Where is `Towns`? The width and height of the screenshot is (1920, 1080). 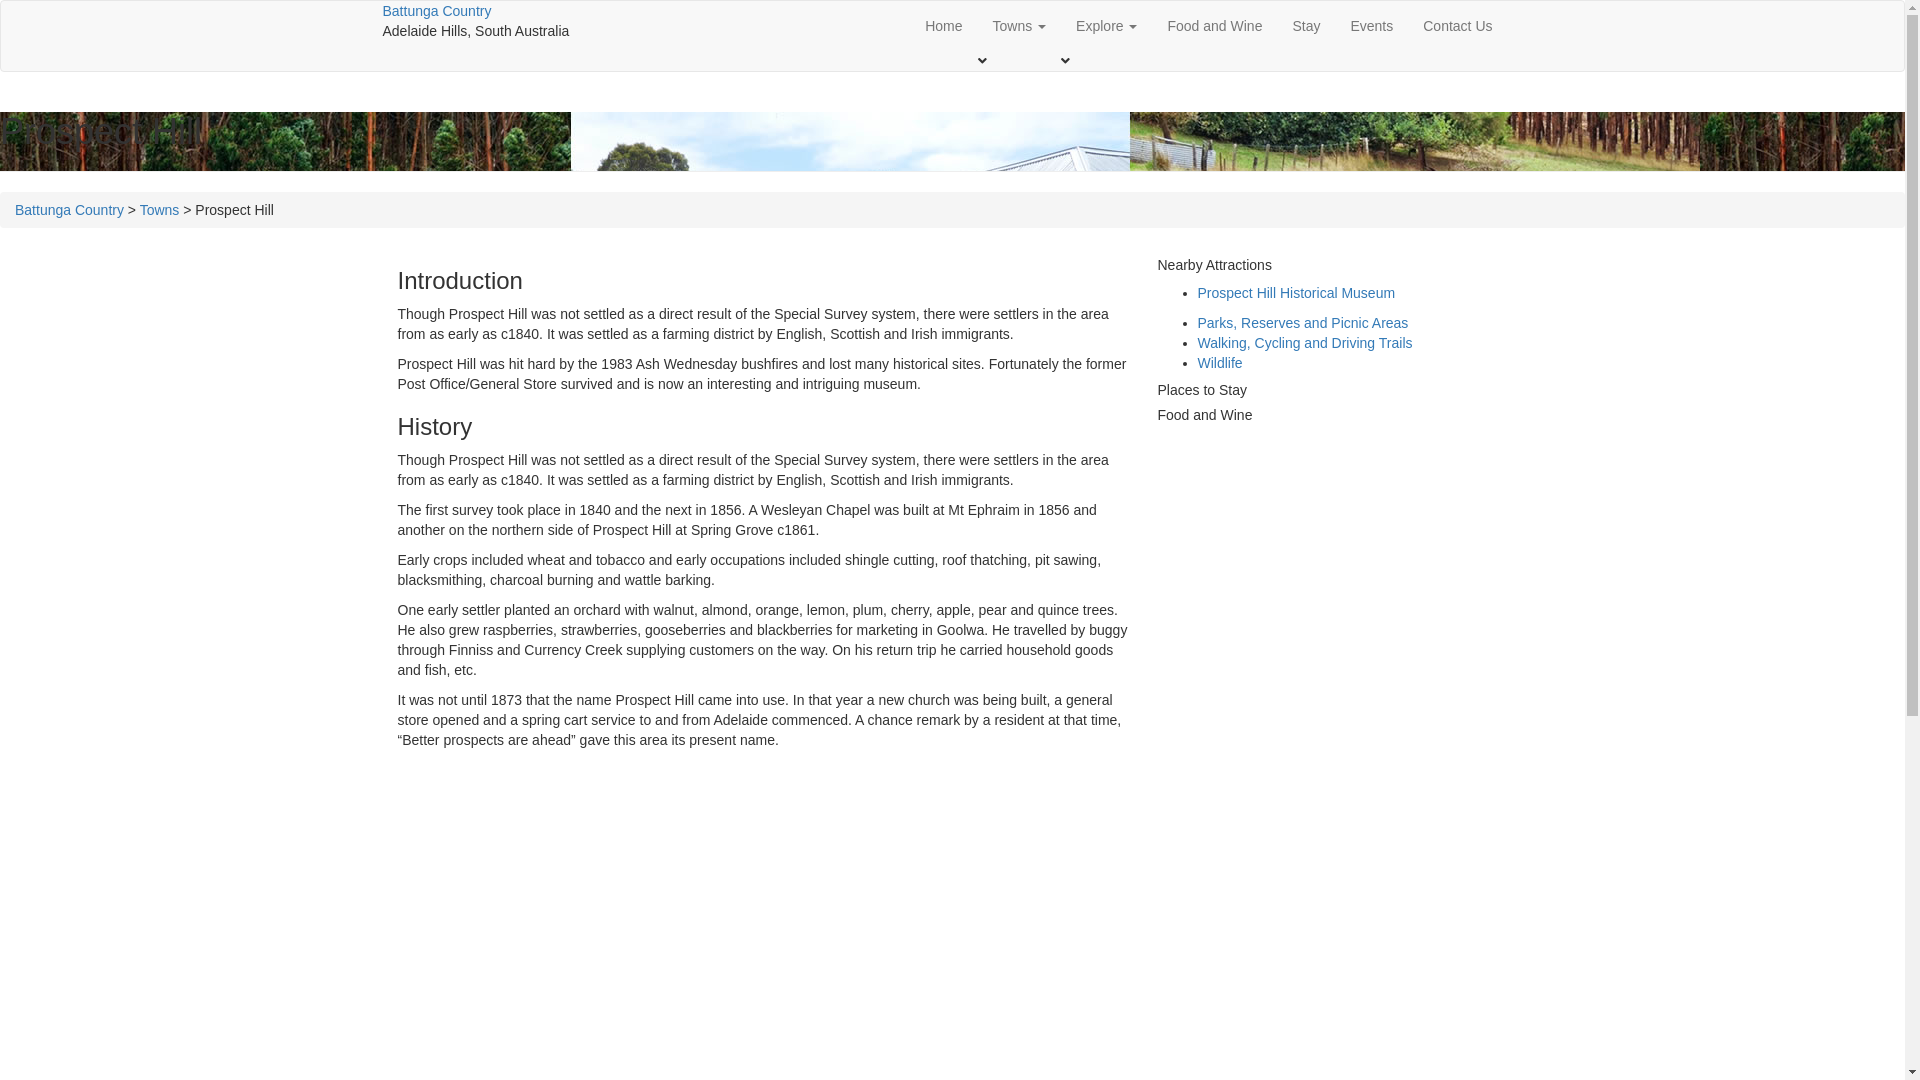
Towns is located at coordinates (1020, 26).